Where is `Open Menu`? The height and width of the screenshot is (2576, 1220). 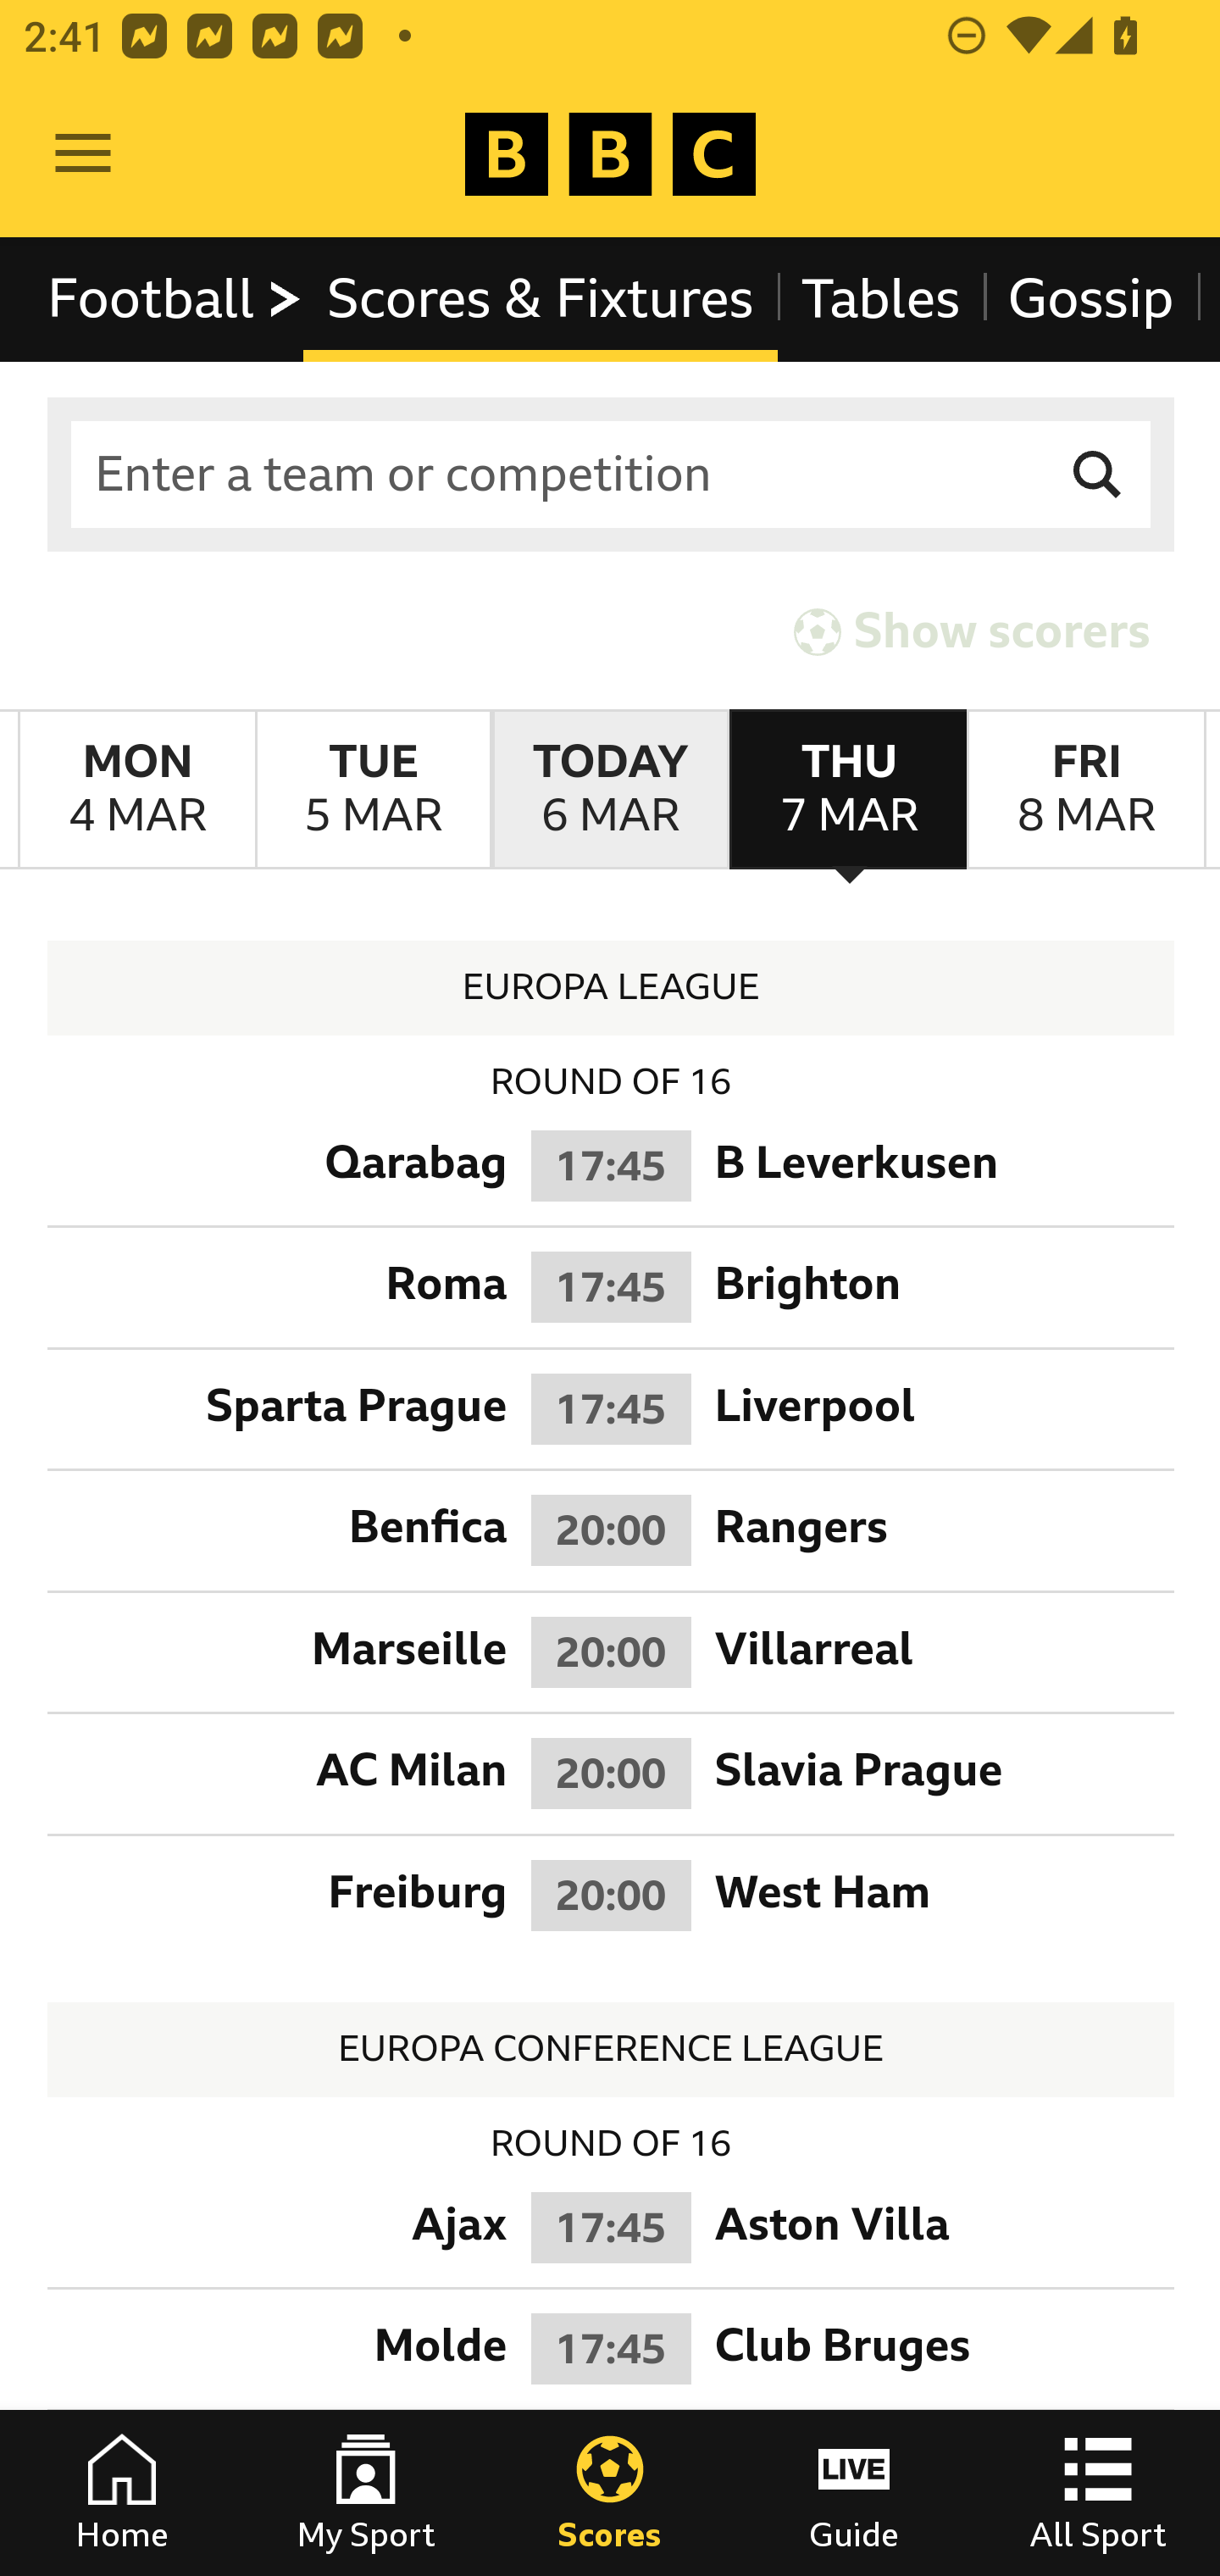
Open Menu is located at coordinates (83, 154).